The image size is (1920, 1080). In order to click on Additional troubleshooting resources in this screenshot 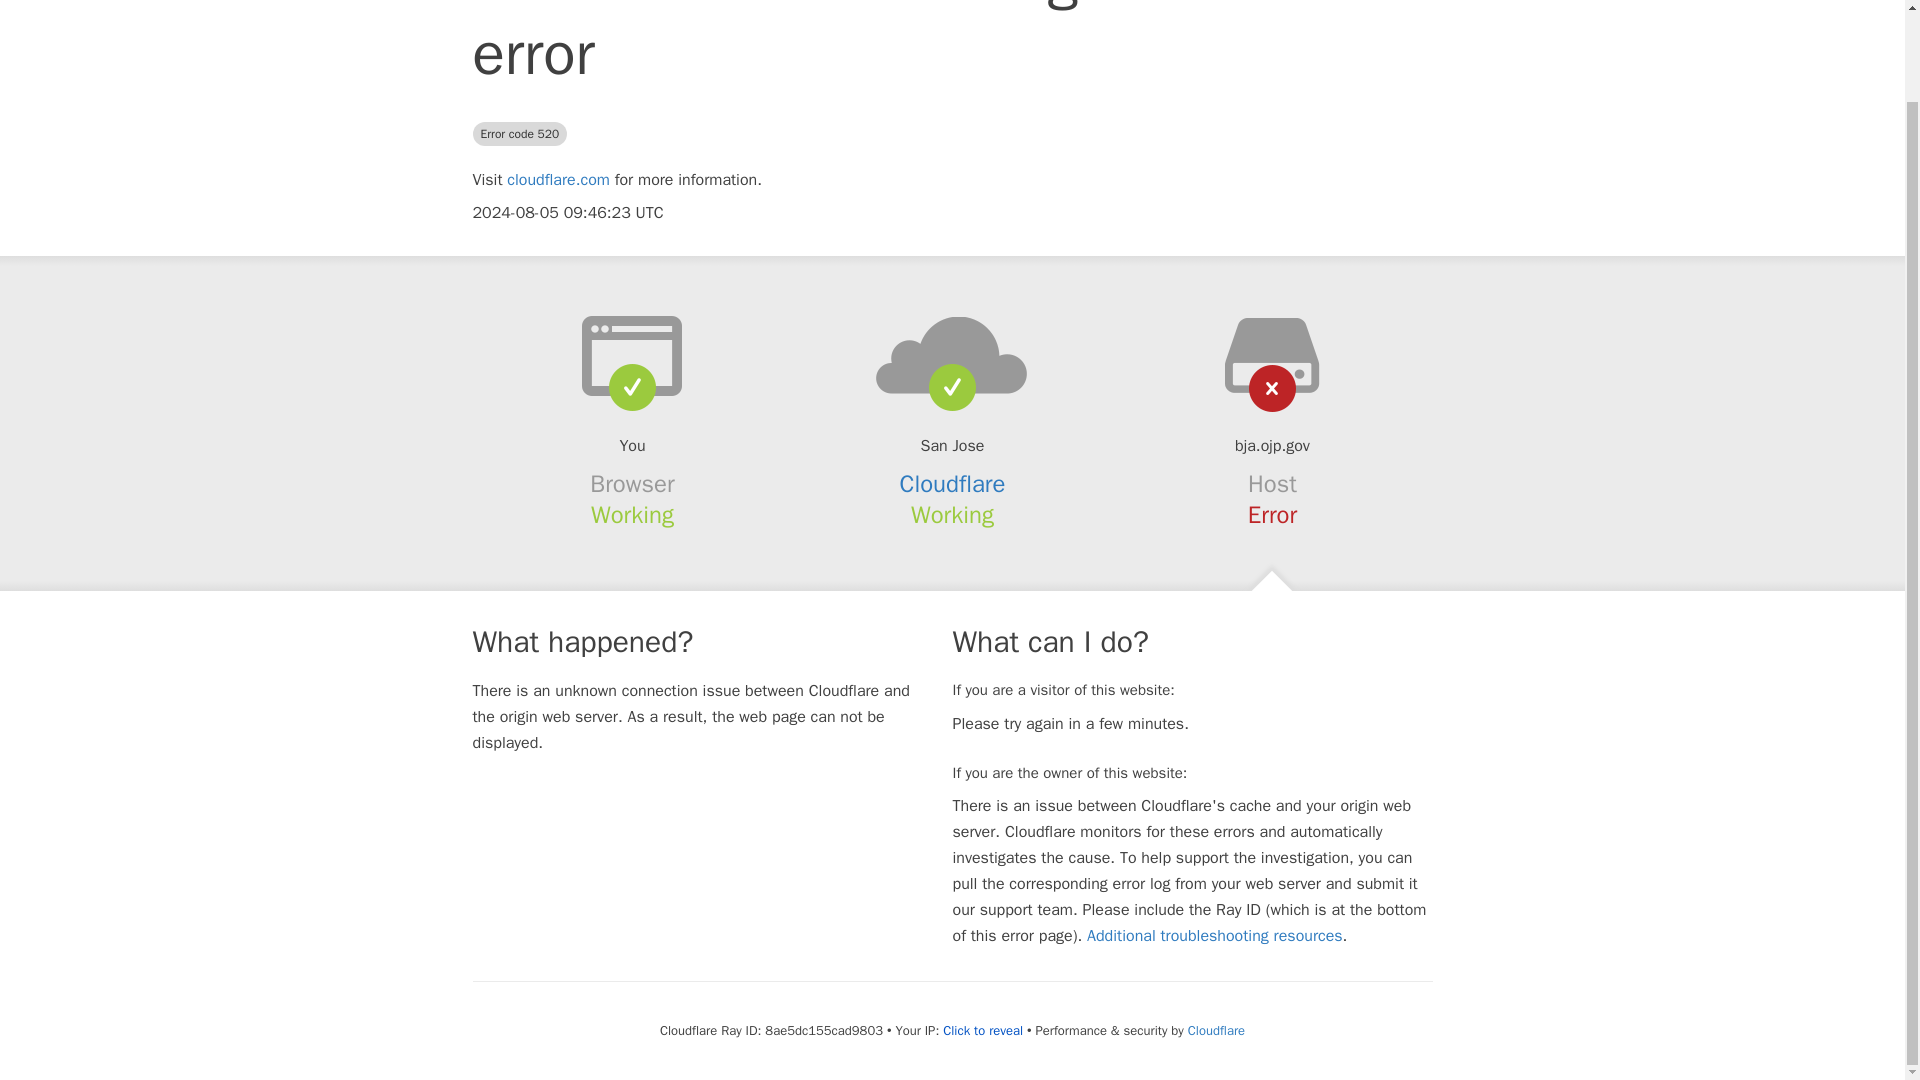, I will do `click(1214, 936)`.